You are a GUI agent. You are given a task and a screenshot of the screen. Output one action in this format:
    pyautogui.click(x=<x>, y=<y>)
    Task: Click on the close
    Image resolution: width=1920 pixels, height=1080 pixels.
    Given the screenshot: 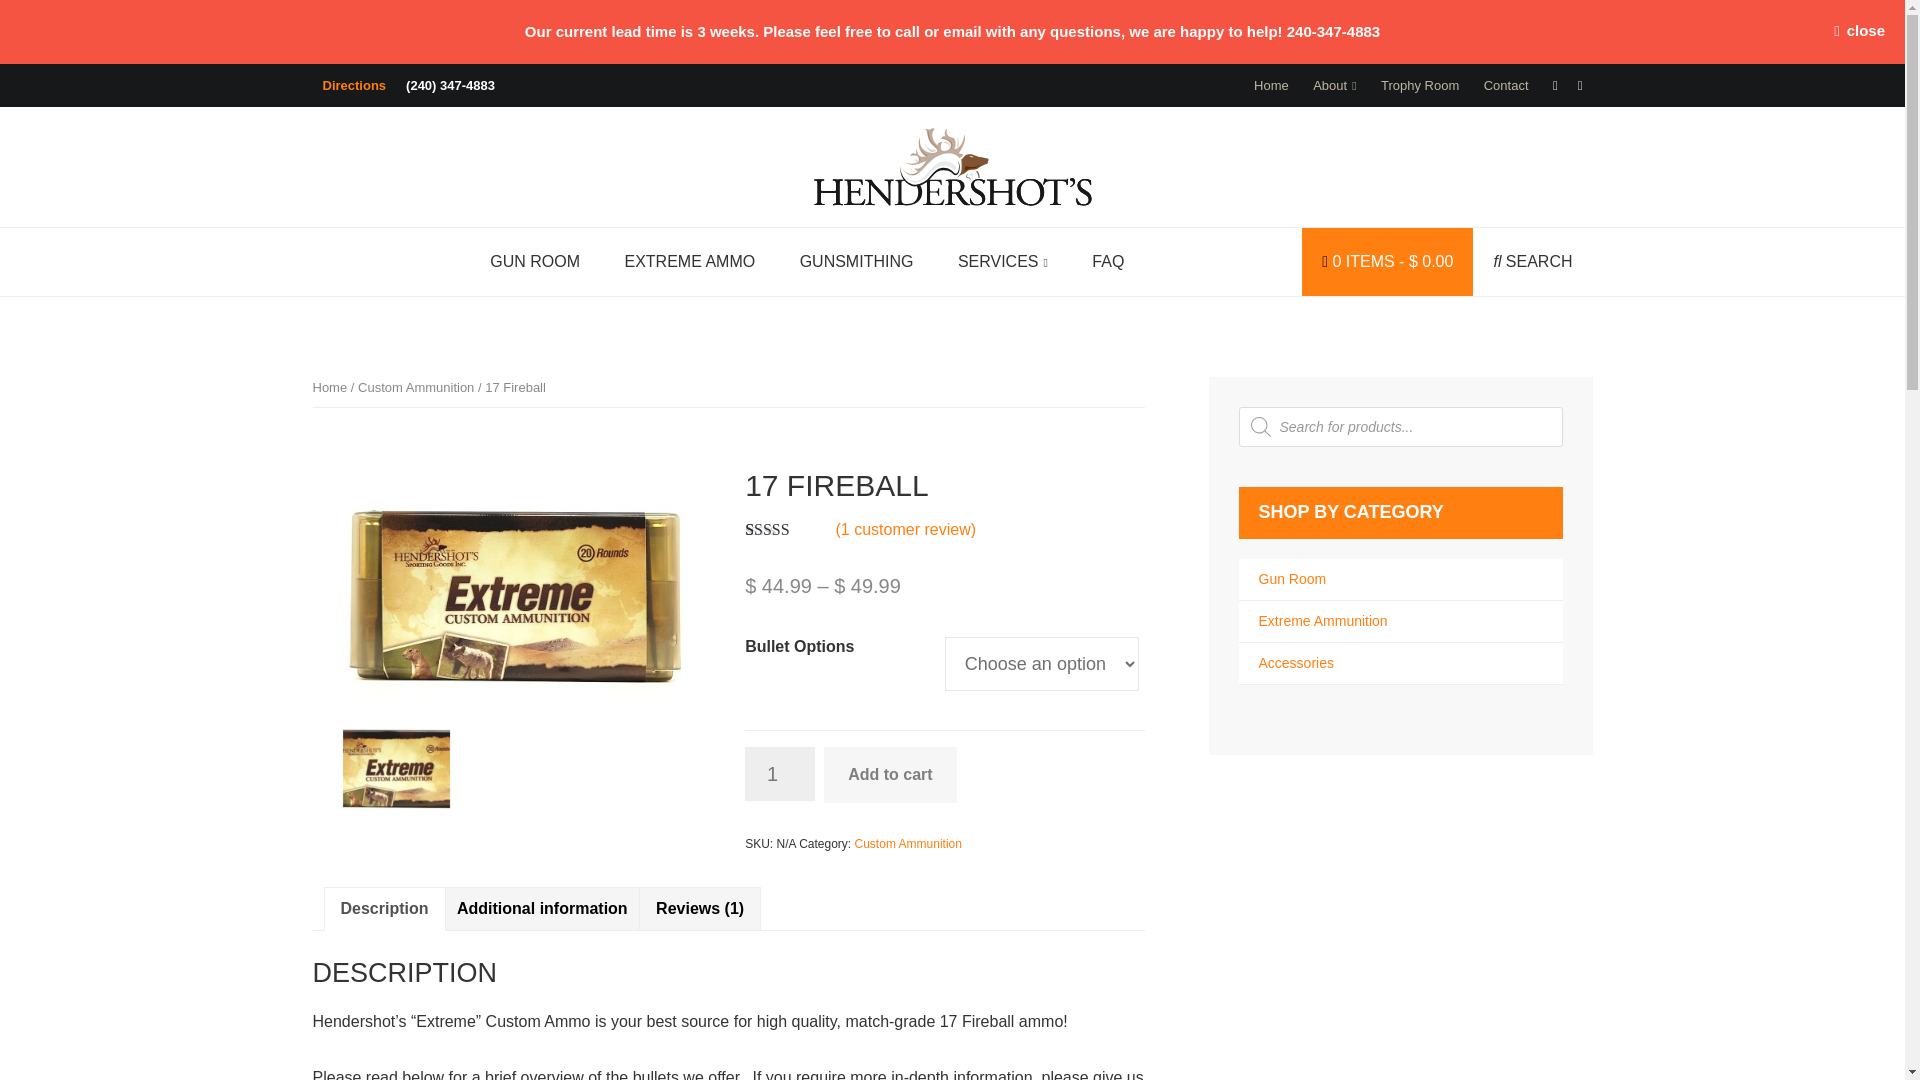 What is the action you would take?
    pyautogui.click(x=1859, y=31)
    